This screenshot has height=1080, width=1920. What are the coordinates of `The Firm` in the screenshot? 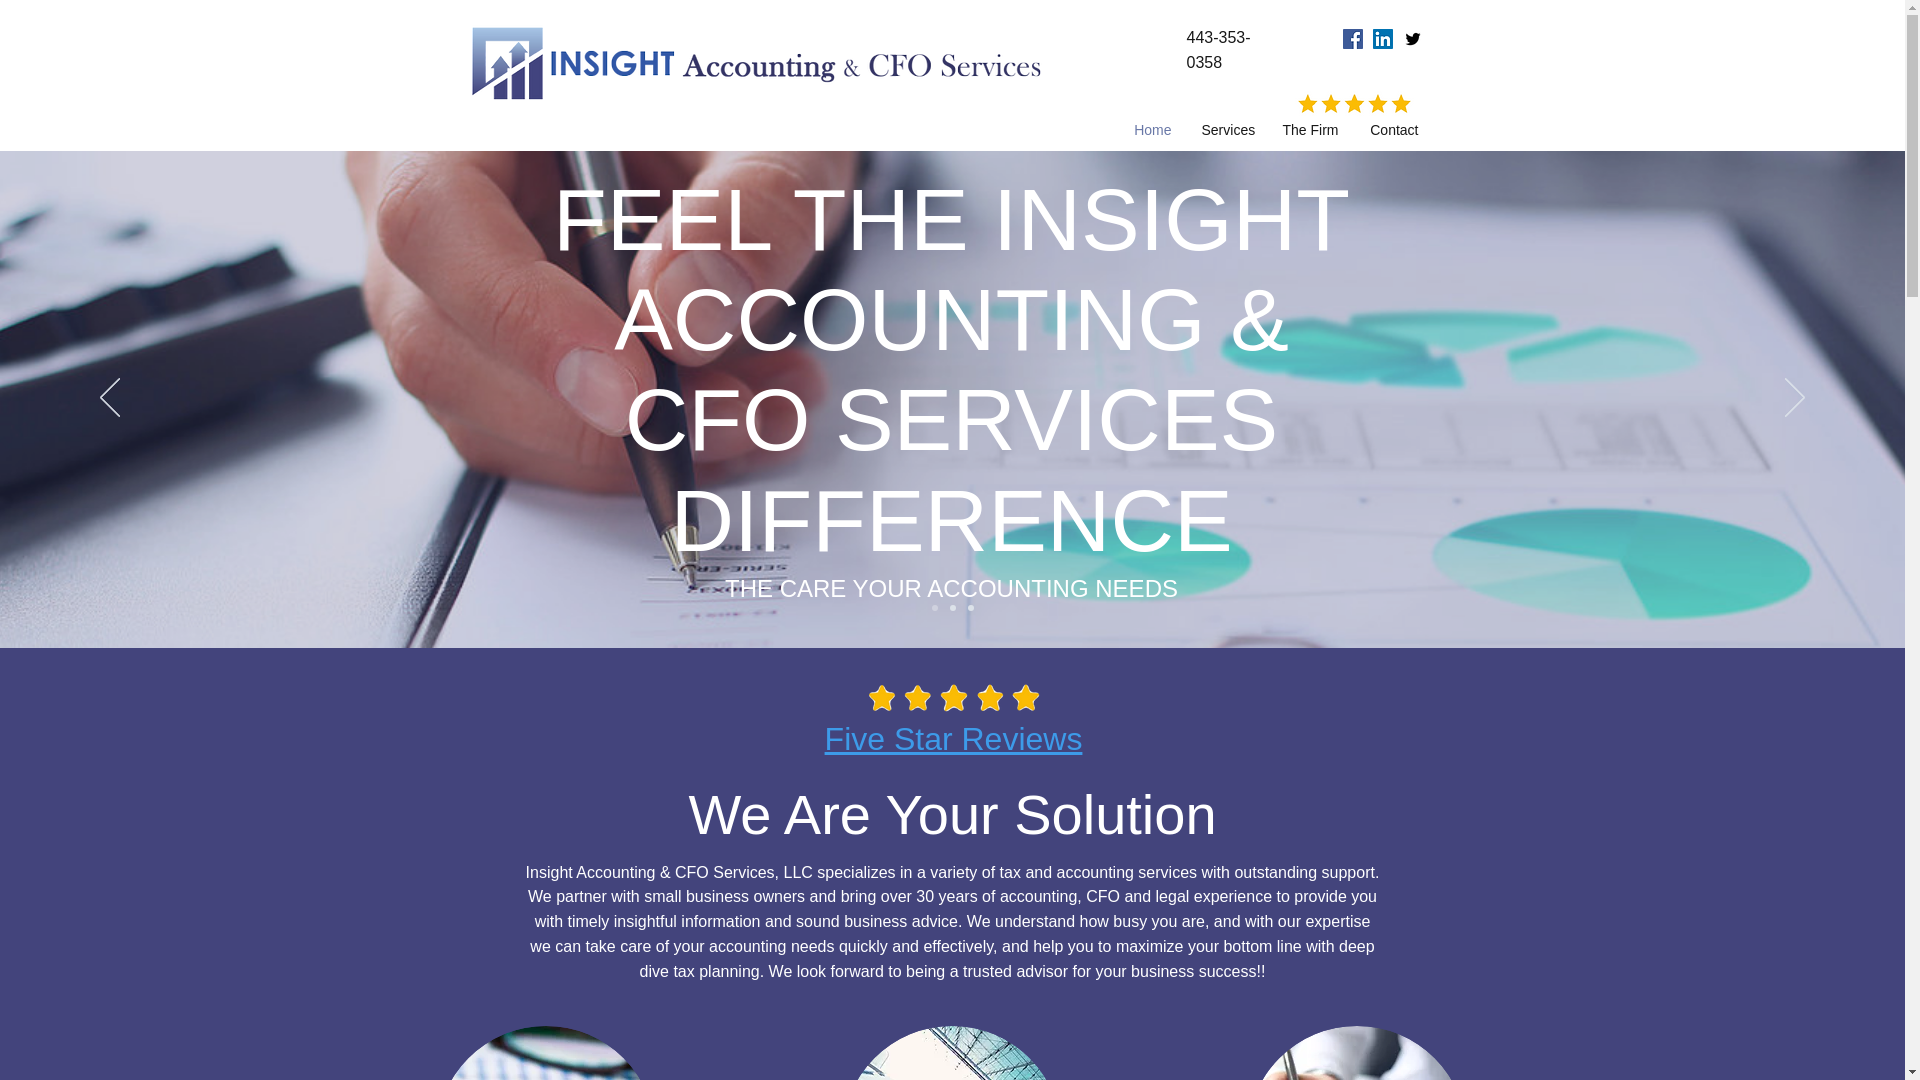 It's located at (1310, 129).